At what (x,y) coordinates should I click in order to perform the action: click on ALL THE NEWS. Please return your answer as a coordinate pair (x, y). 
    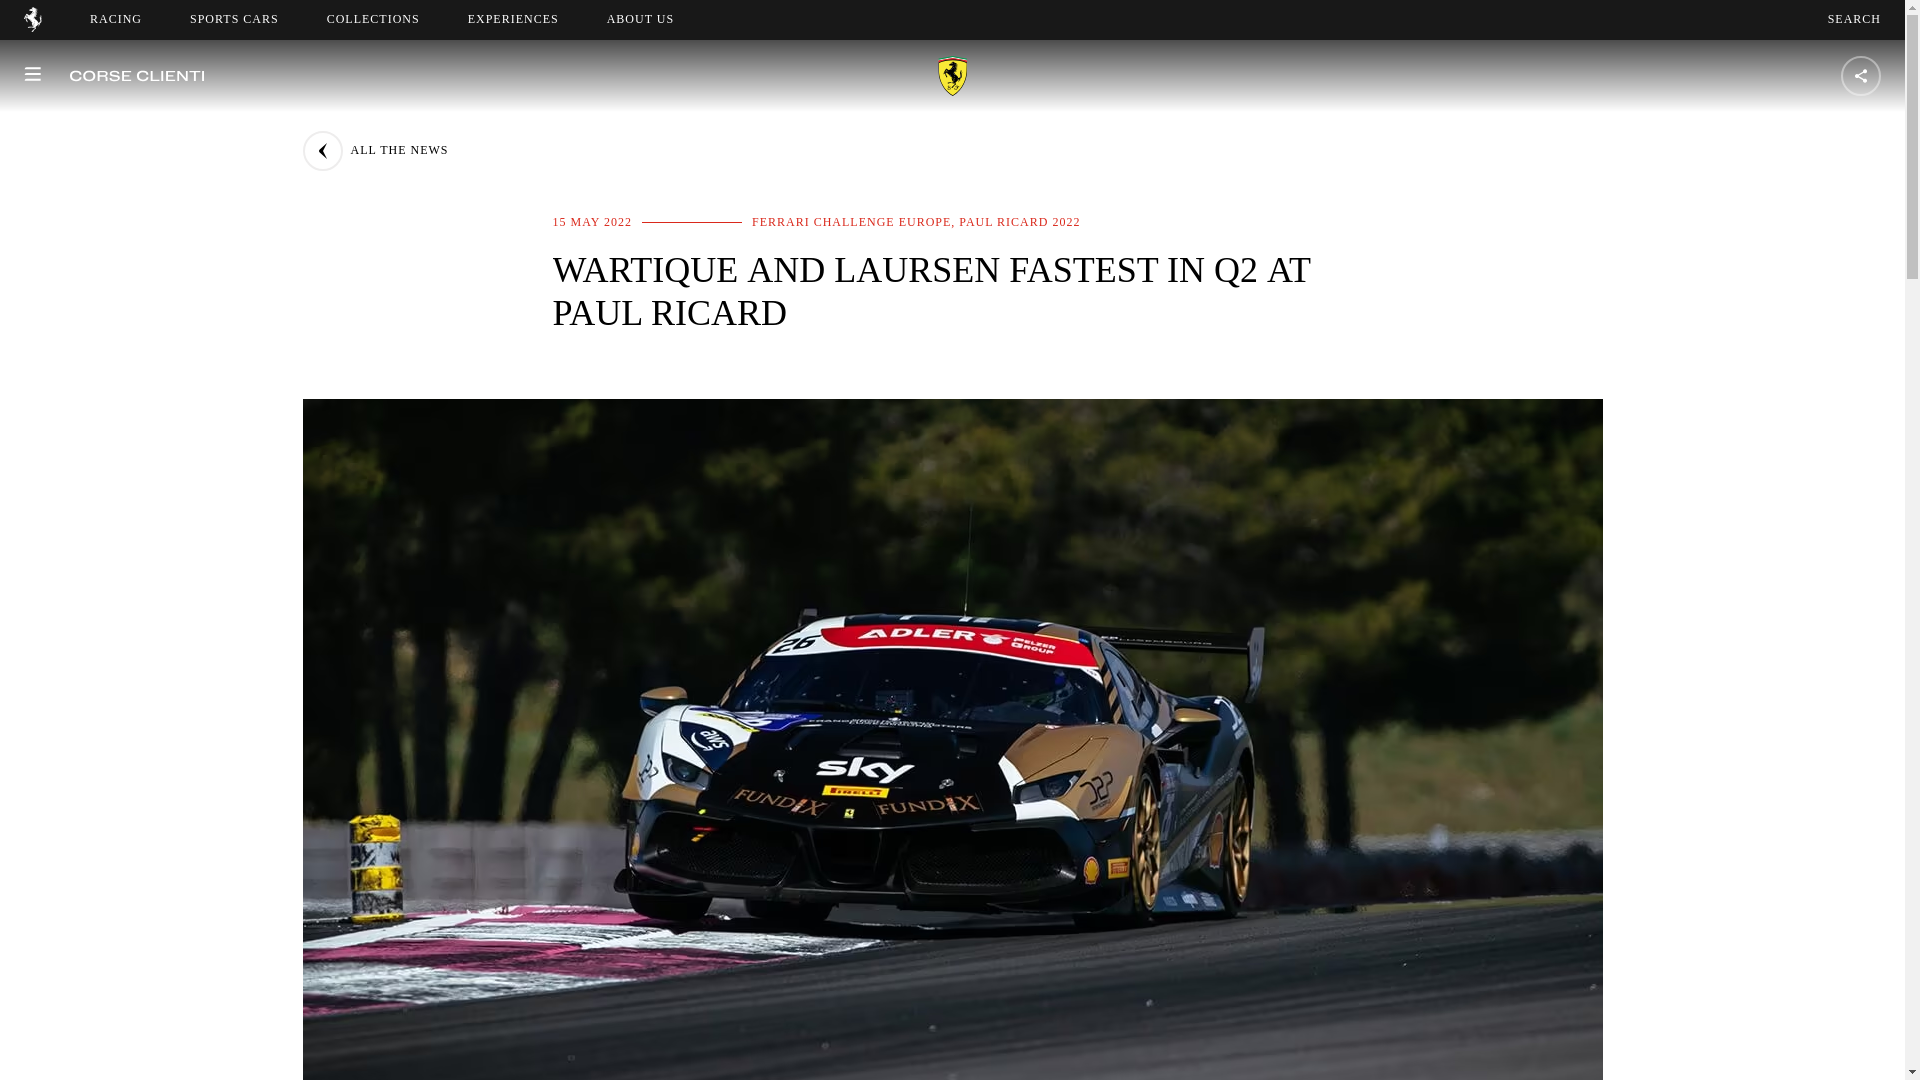
    Looking at the image, I should click on (234, 19).